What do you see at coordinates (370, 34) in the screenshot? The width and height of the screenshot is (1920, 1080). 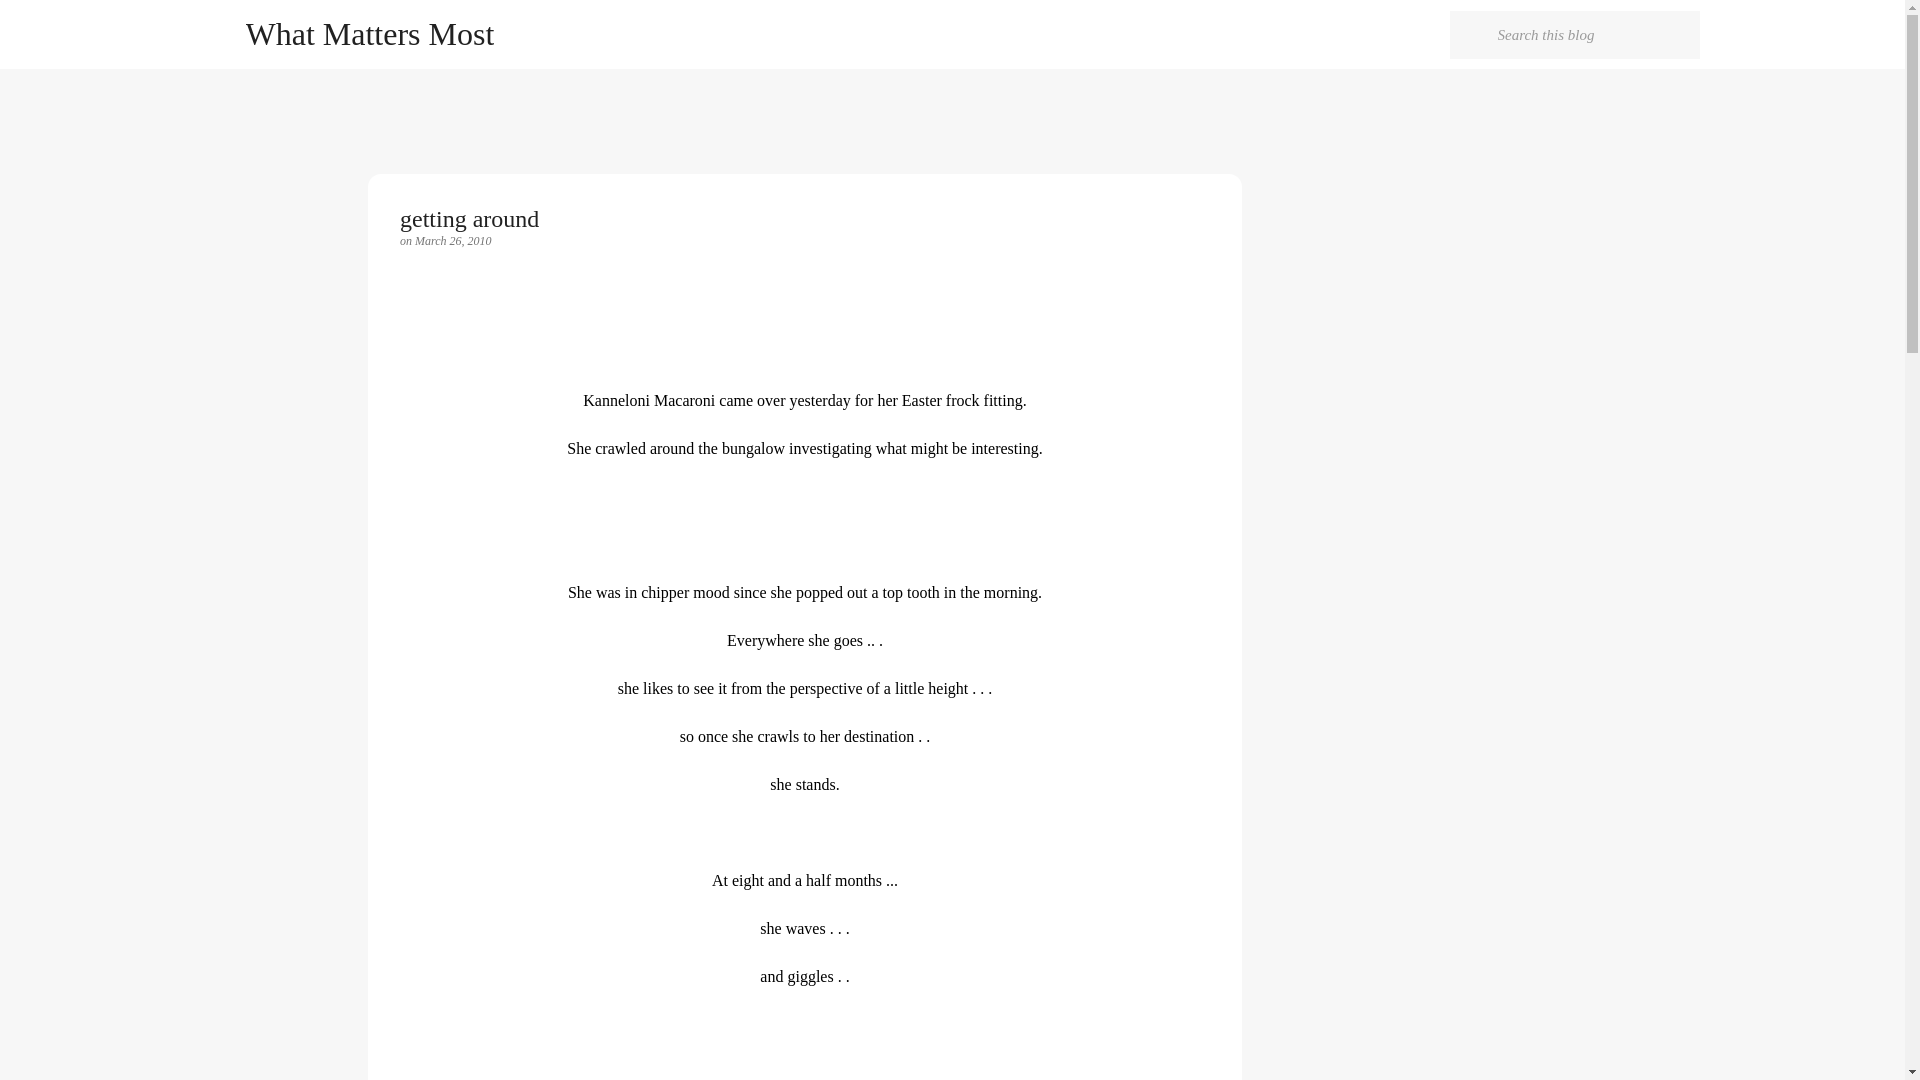 I see `What Matters Most` at bounding box center [370, 34].